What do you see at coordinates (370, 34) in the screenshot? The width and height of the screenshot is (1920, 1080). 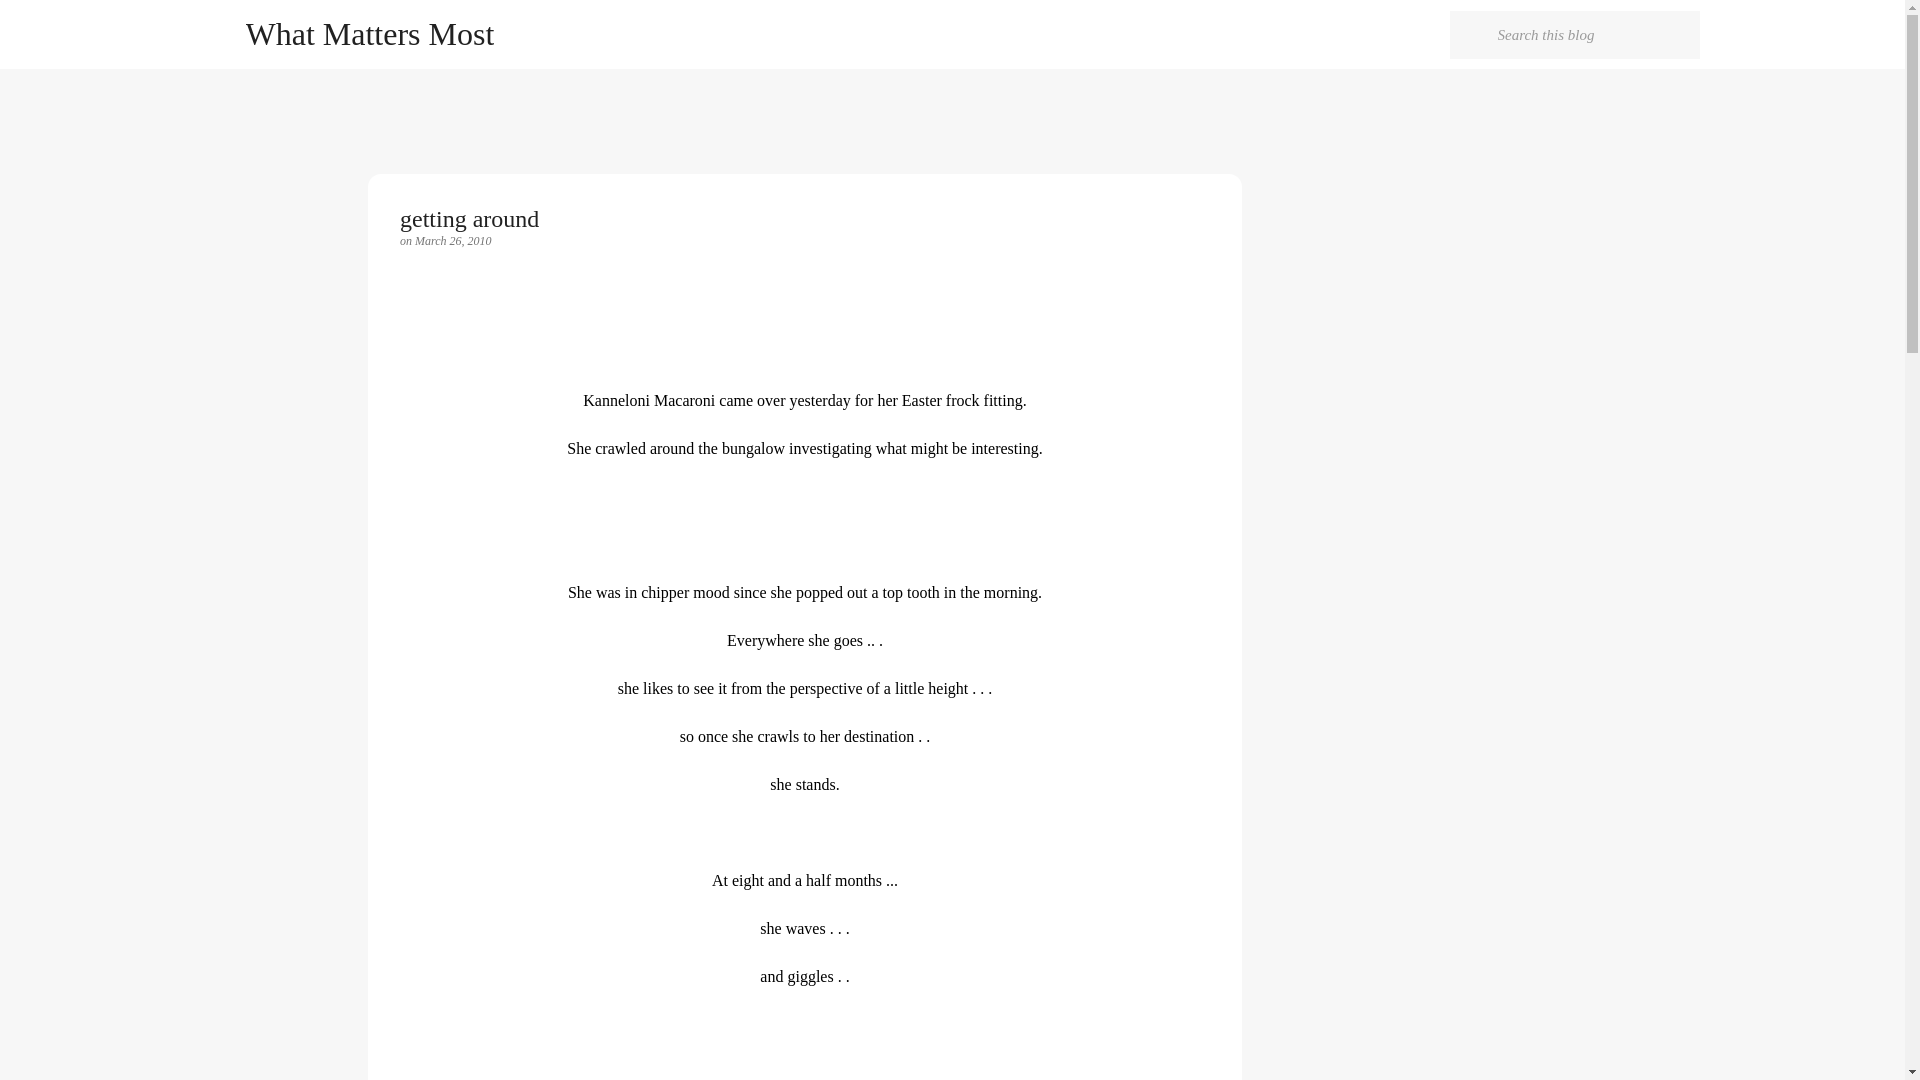 I see `What Matters Most` at bounding box center [370, 34].